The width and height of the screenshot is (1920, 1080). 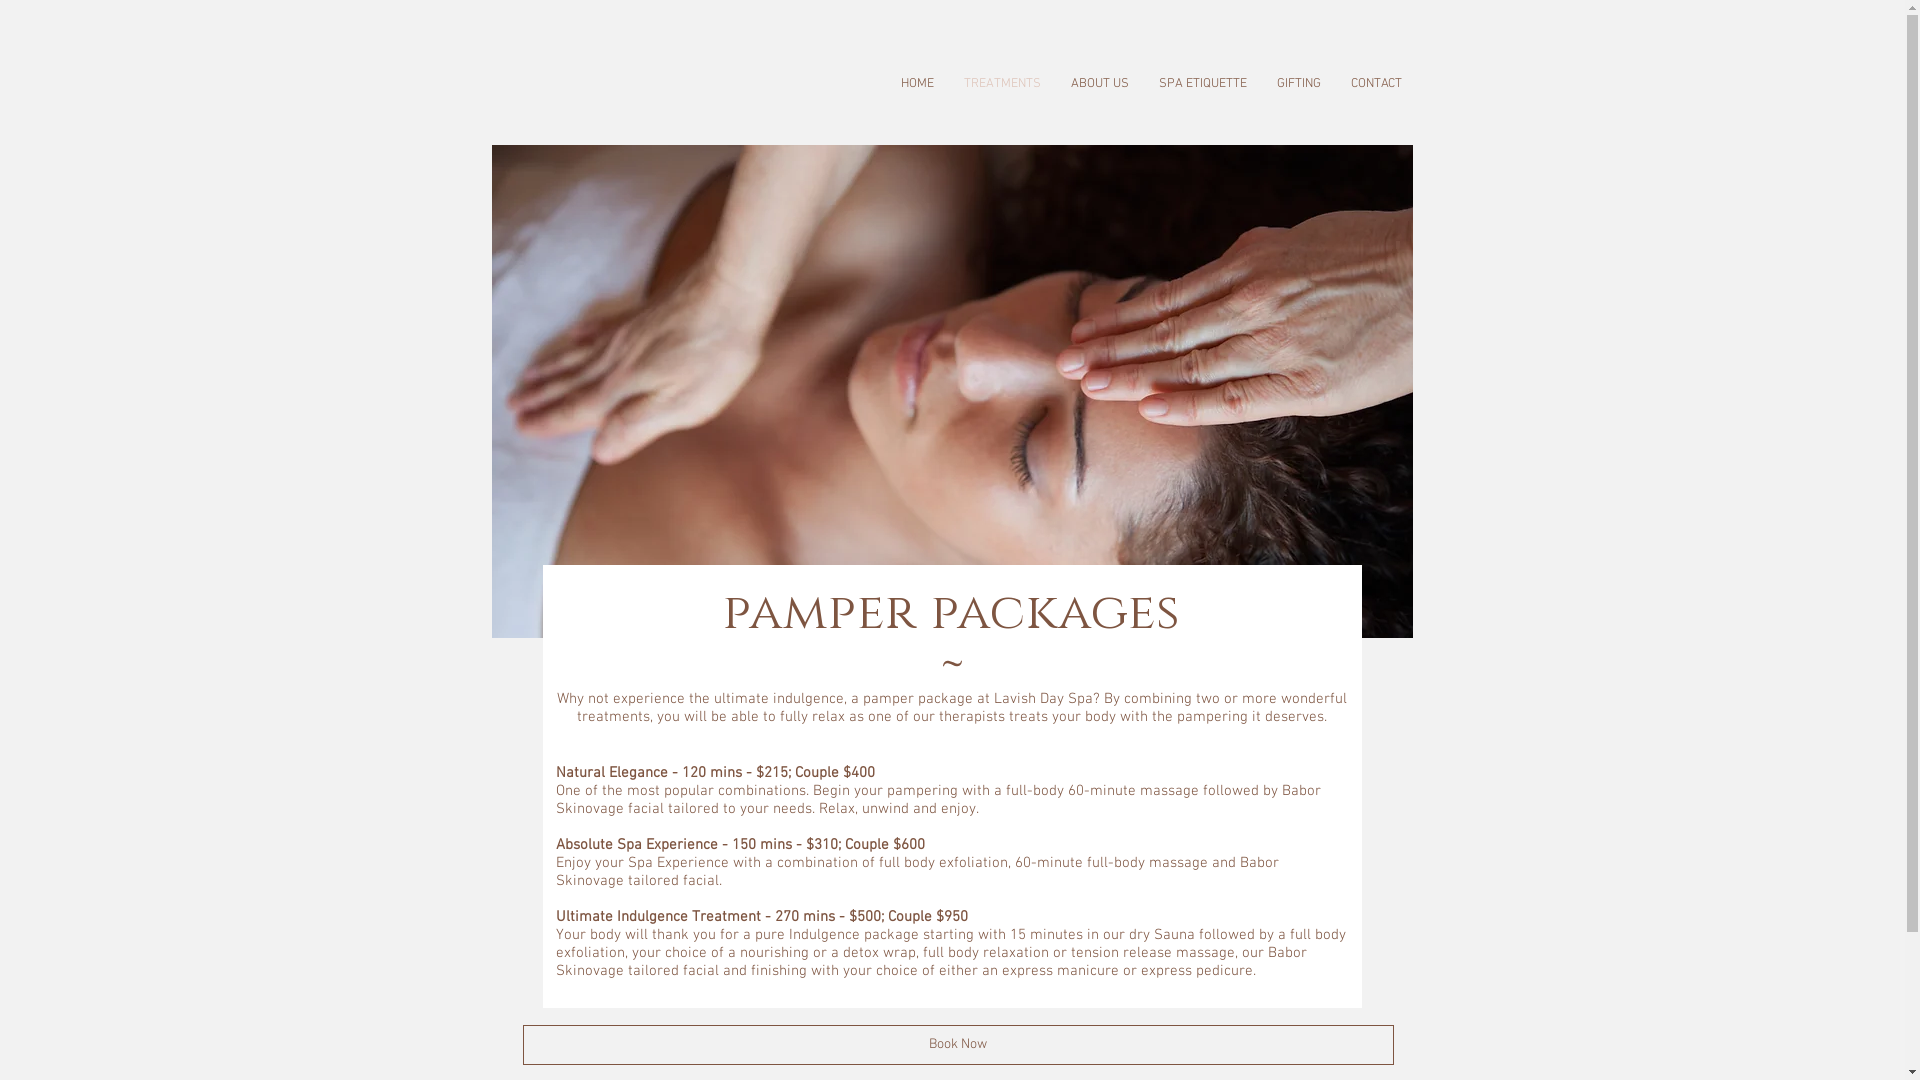 What do you see at coordinates (958, 1045) in the screenshot?
I see `Book Now` at bounding box center [958, 1045].